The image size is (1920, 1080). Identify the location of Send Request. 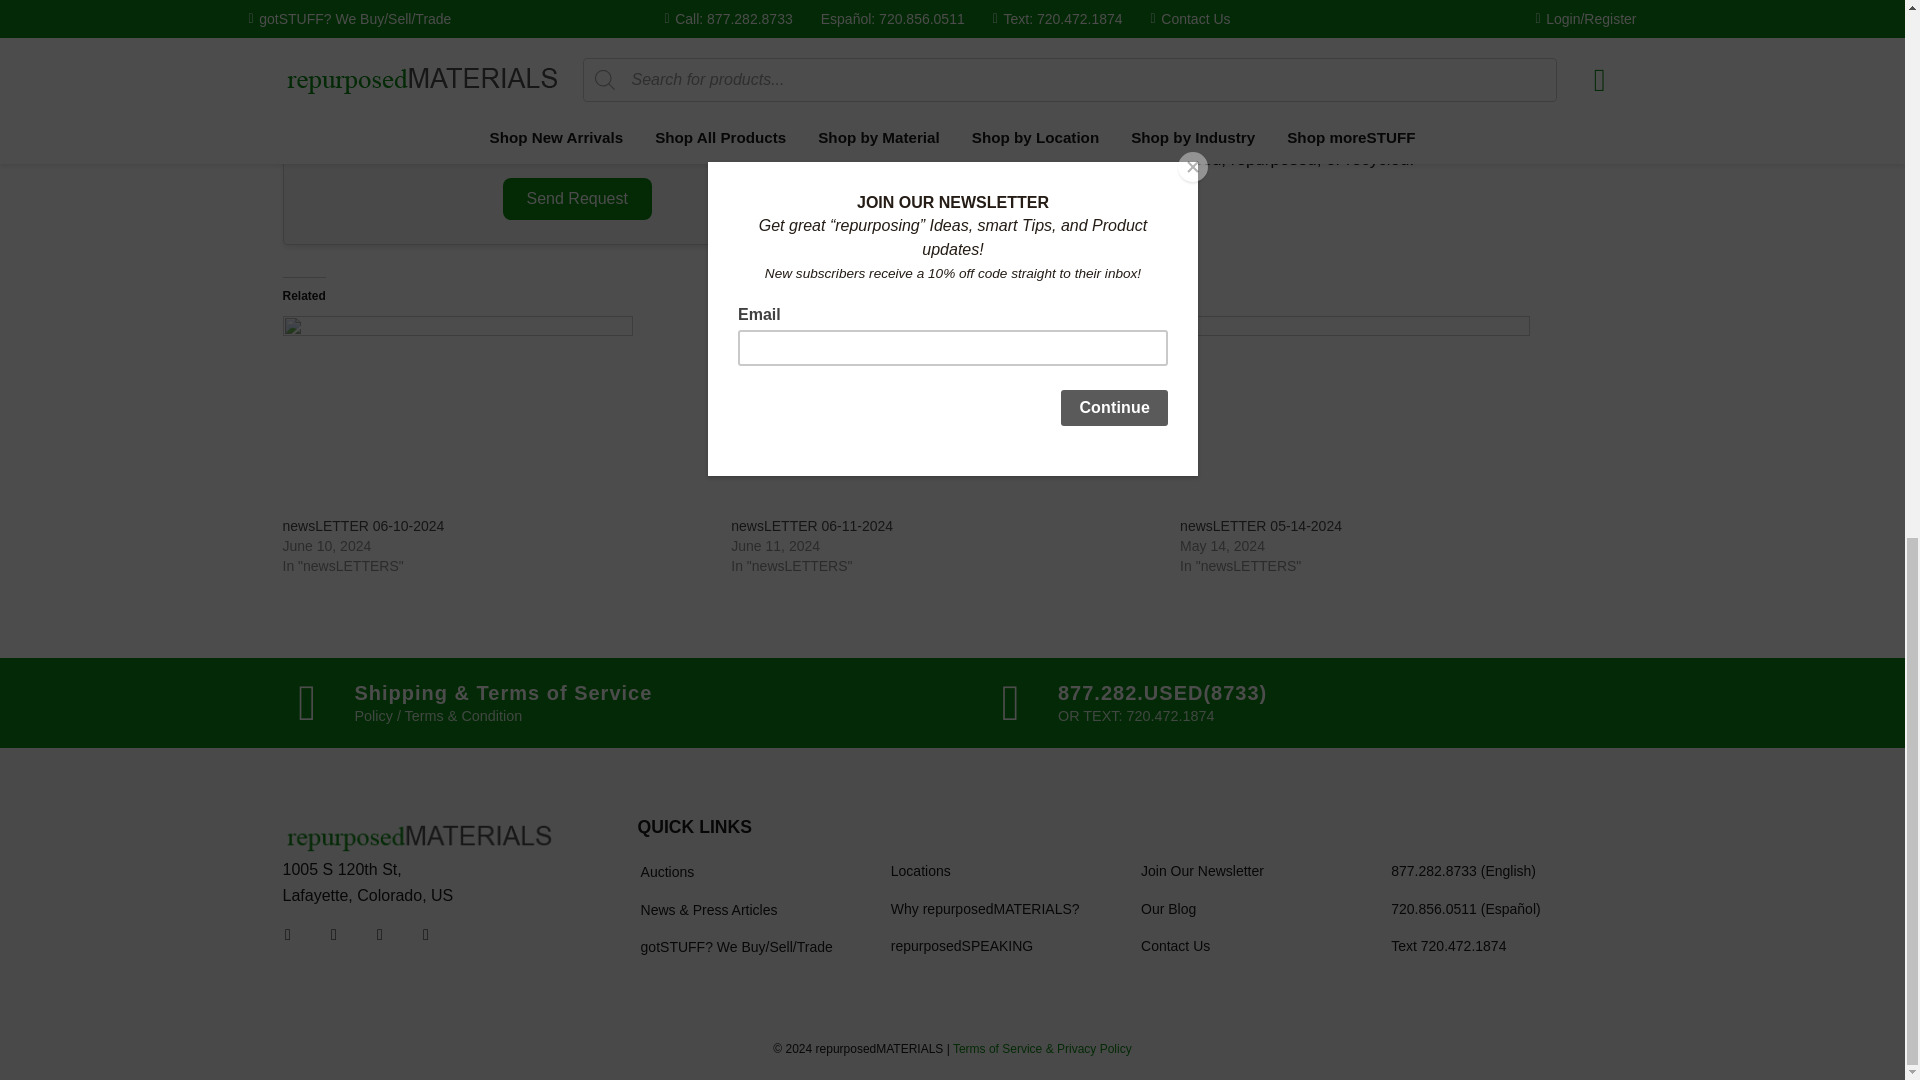
(578, 199).